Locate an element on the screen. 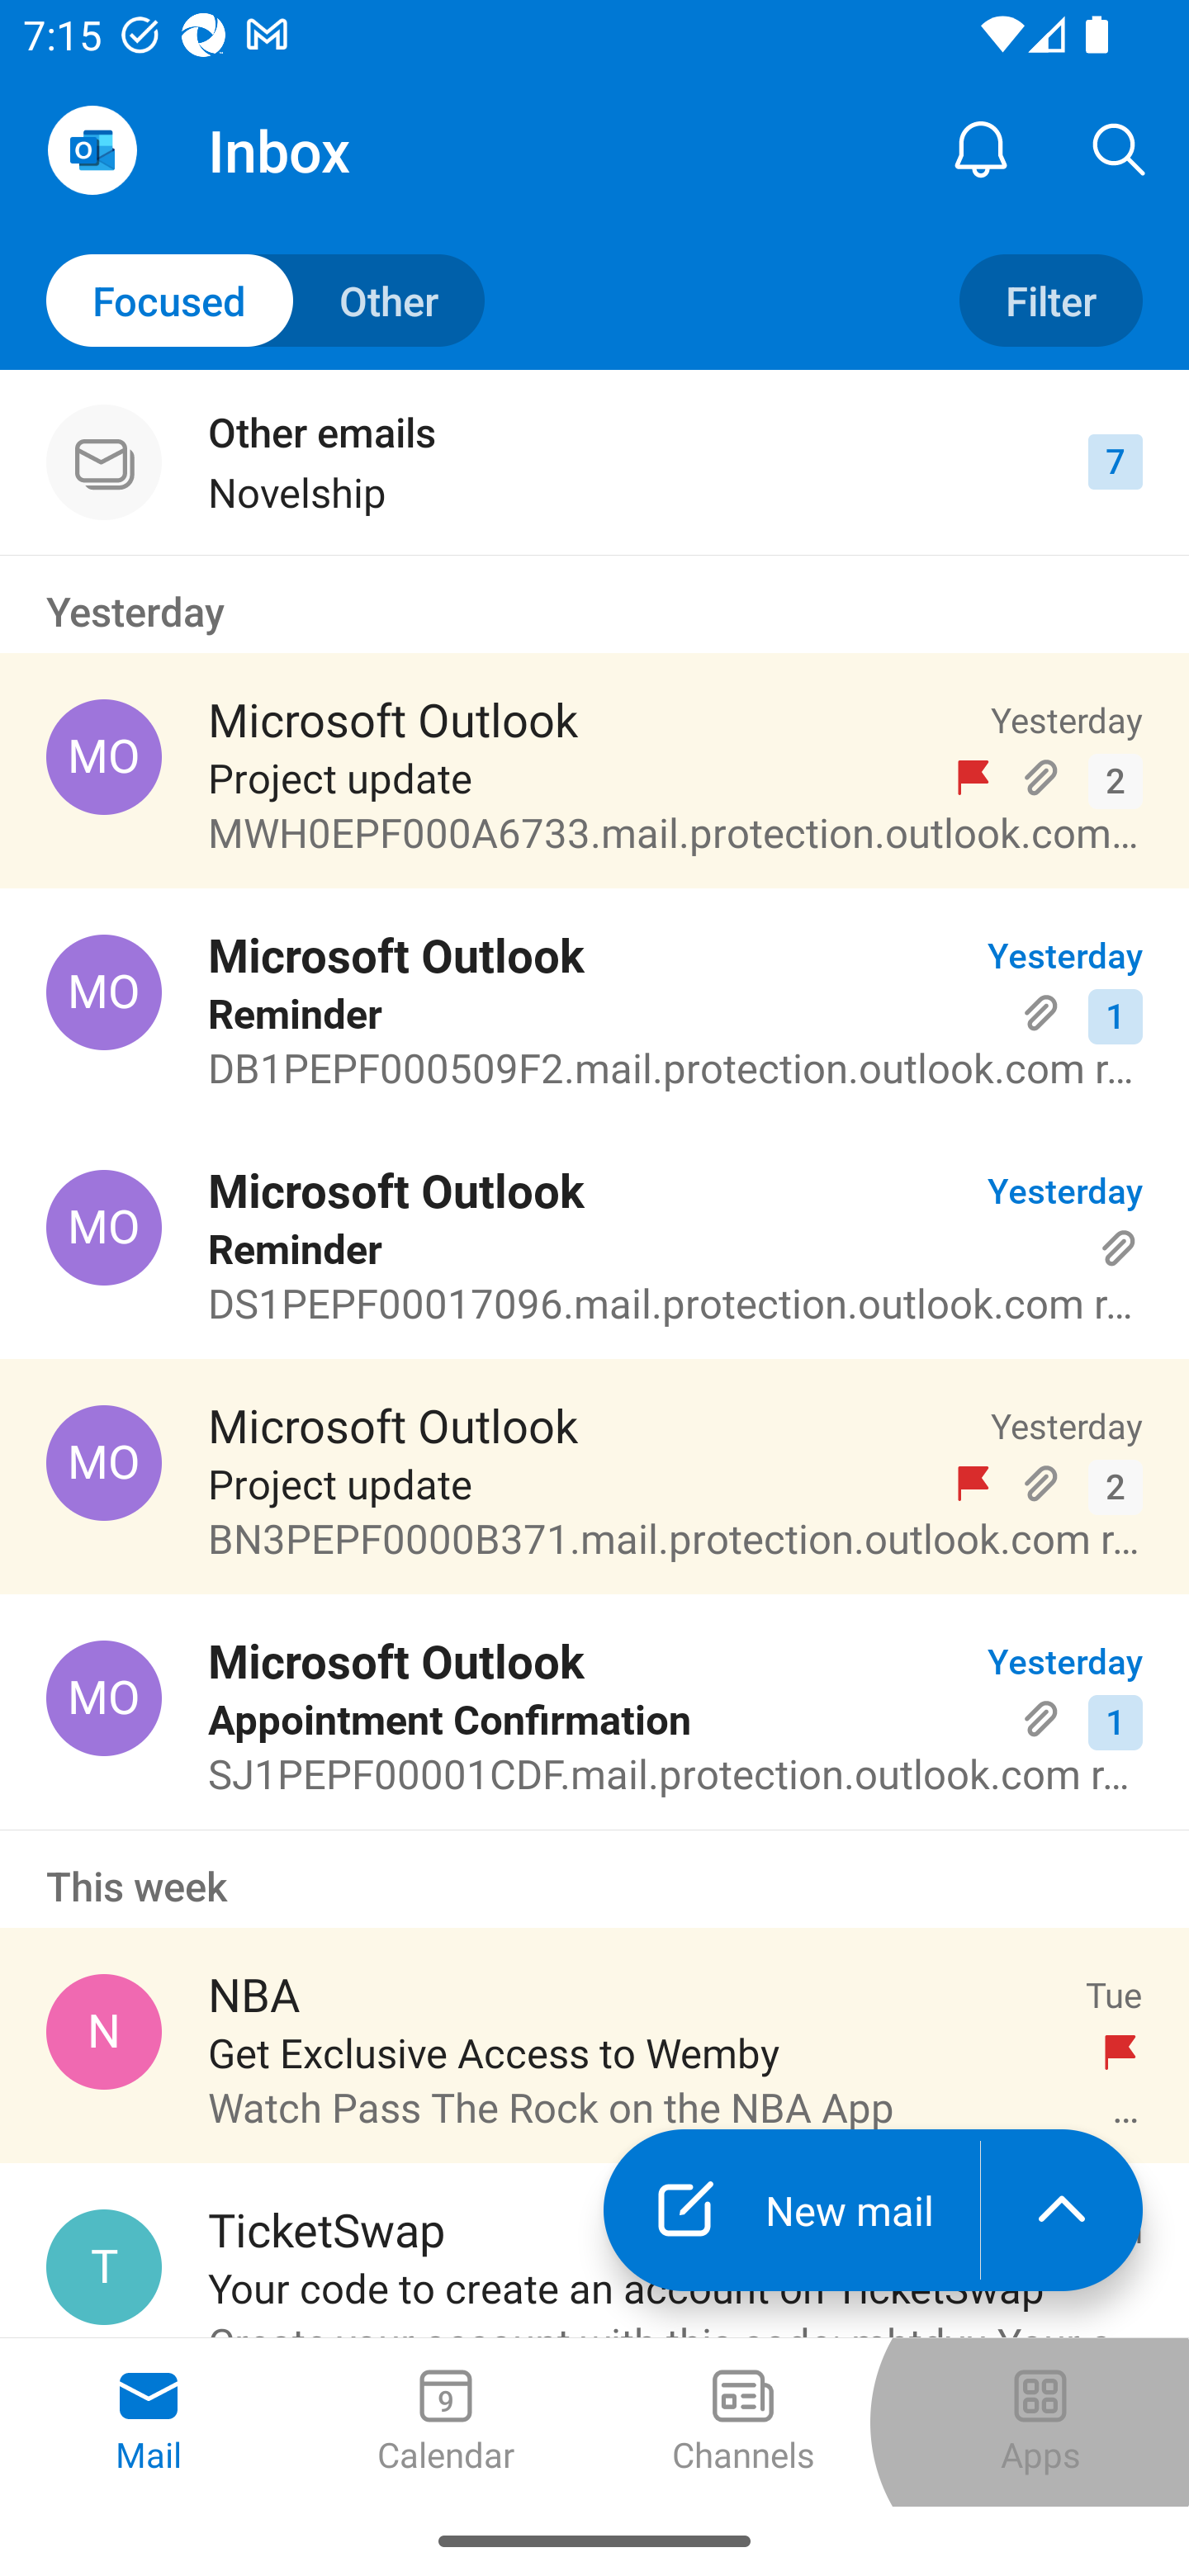 The image size is (1189, 2576). New mail is located at coordinates (791, 2209).